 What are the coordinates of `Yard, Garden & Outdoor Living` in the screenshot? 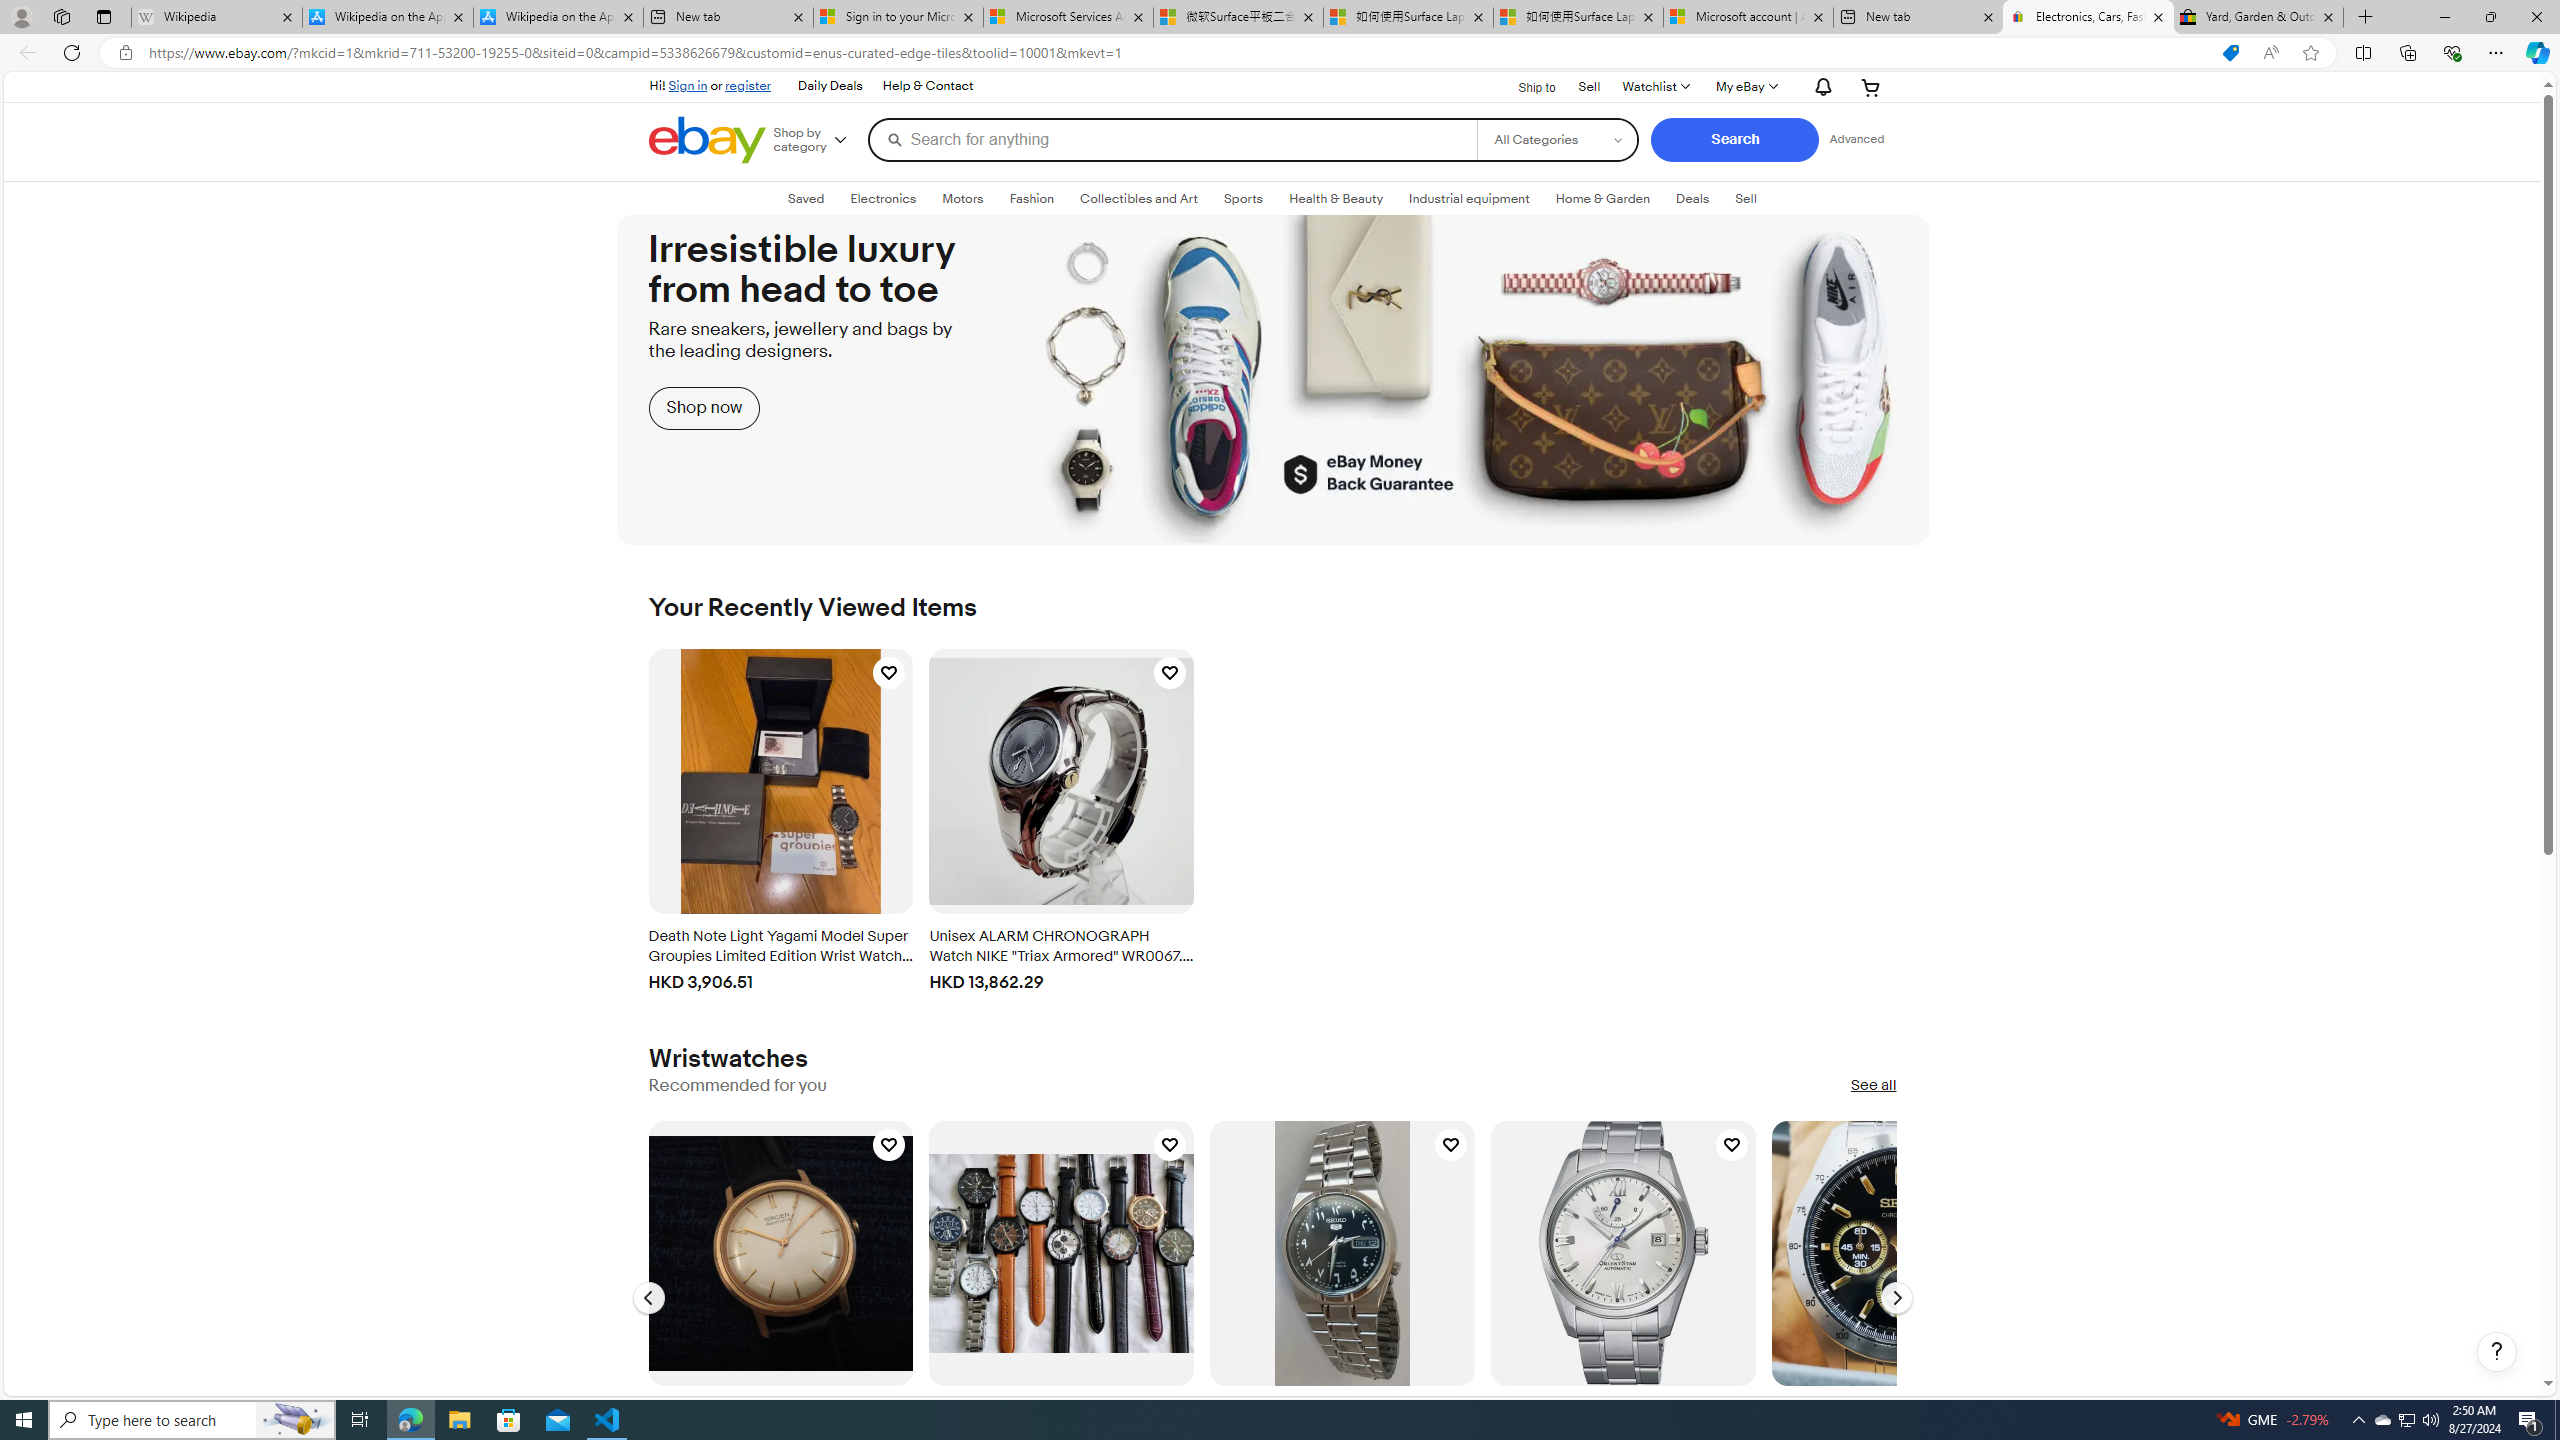 It's located at (2258, 17).